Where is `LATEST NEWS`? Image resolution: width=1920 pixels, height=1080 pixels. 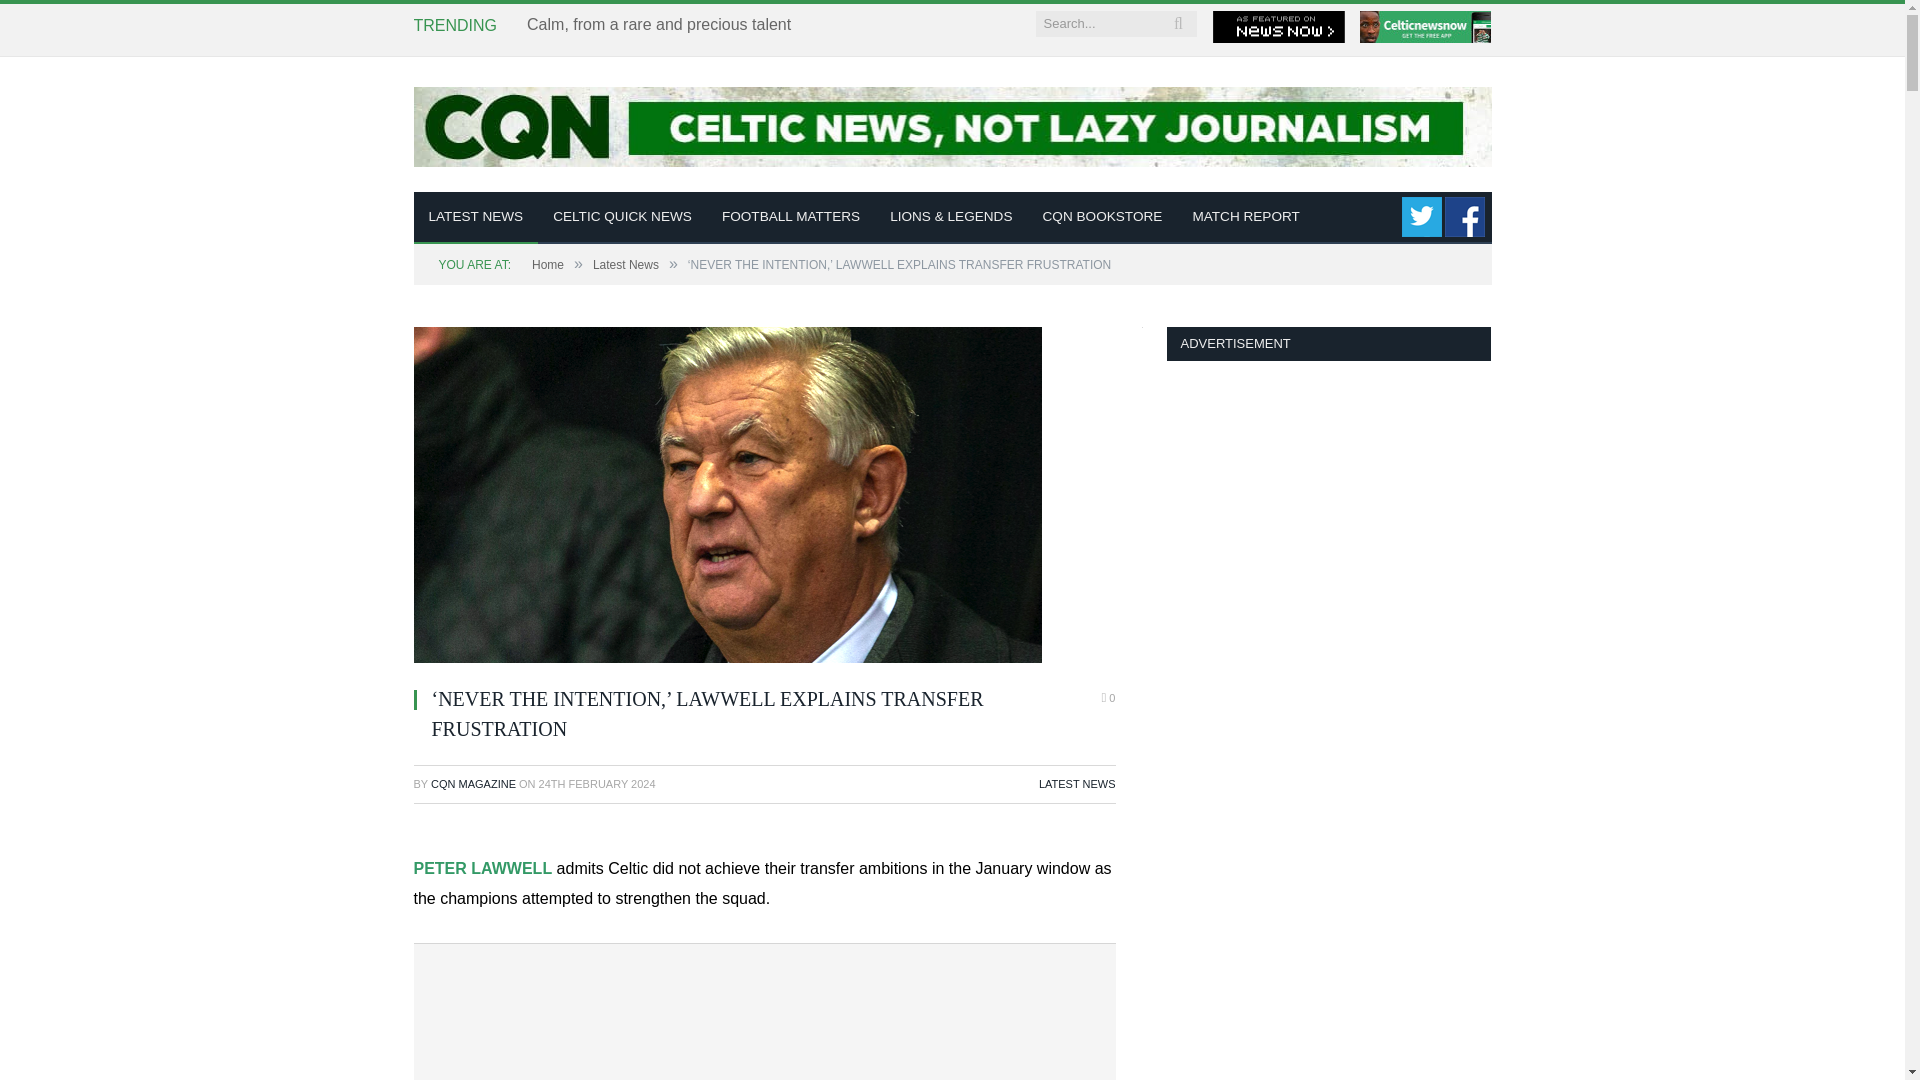 LATEST NEWS is located at coordinates (476, 218).